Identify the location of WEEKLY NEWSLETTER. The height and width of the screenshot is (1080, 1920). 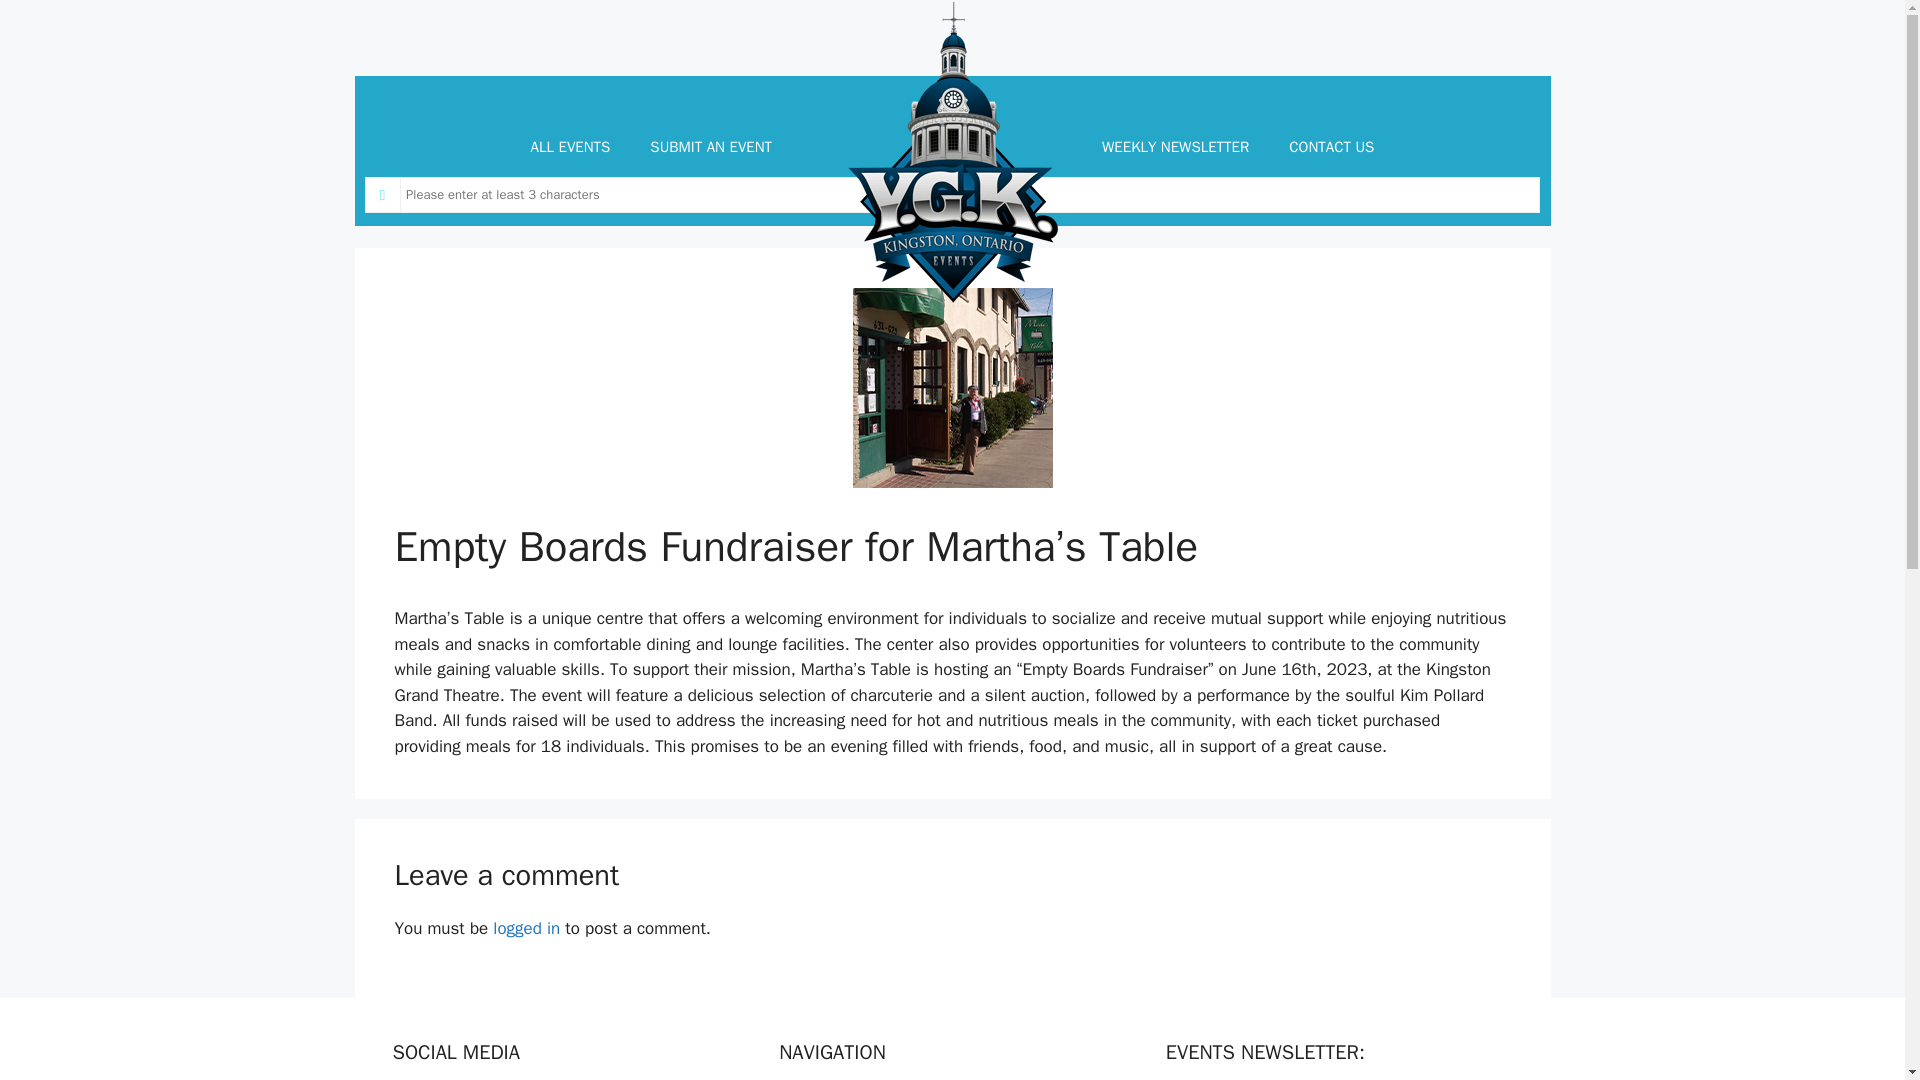
(1176, 146).